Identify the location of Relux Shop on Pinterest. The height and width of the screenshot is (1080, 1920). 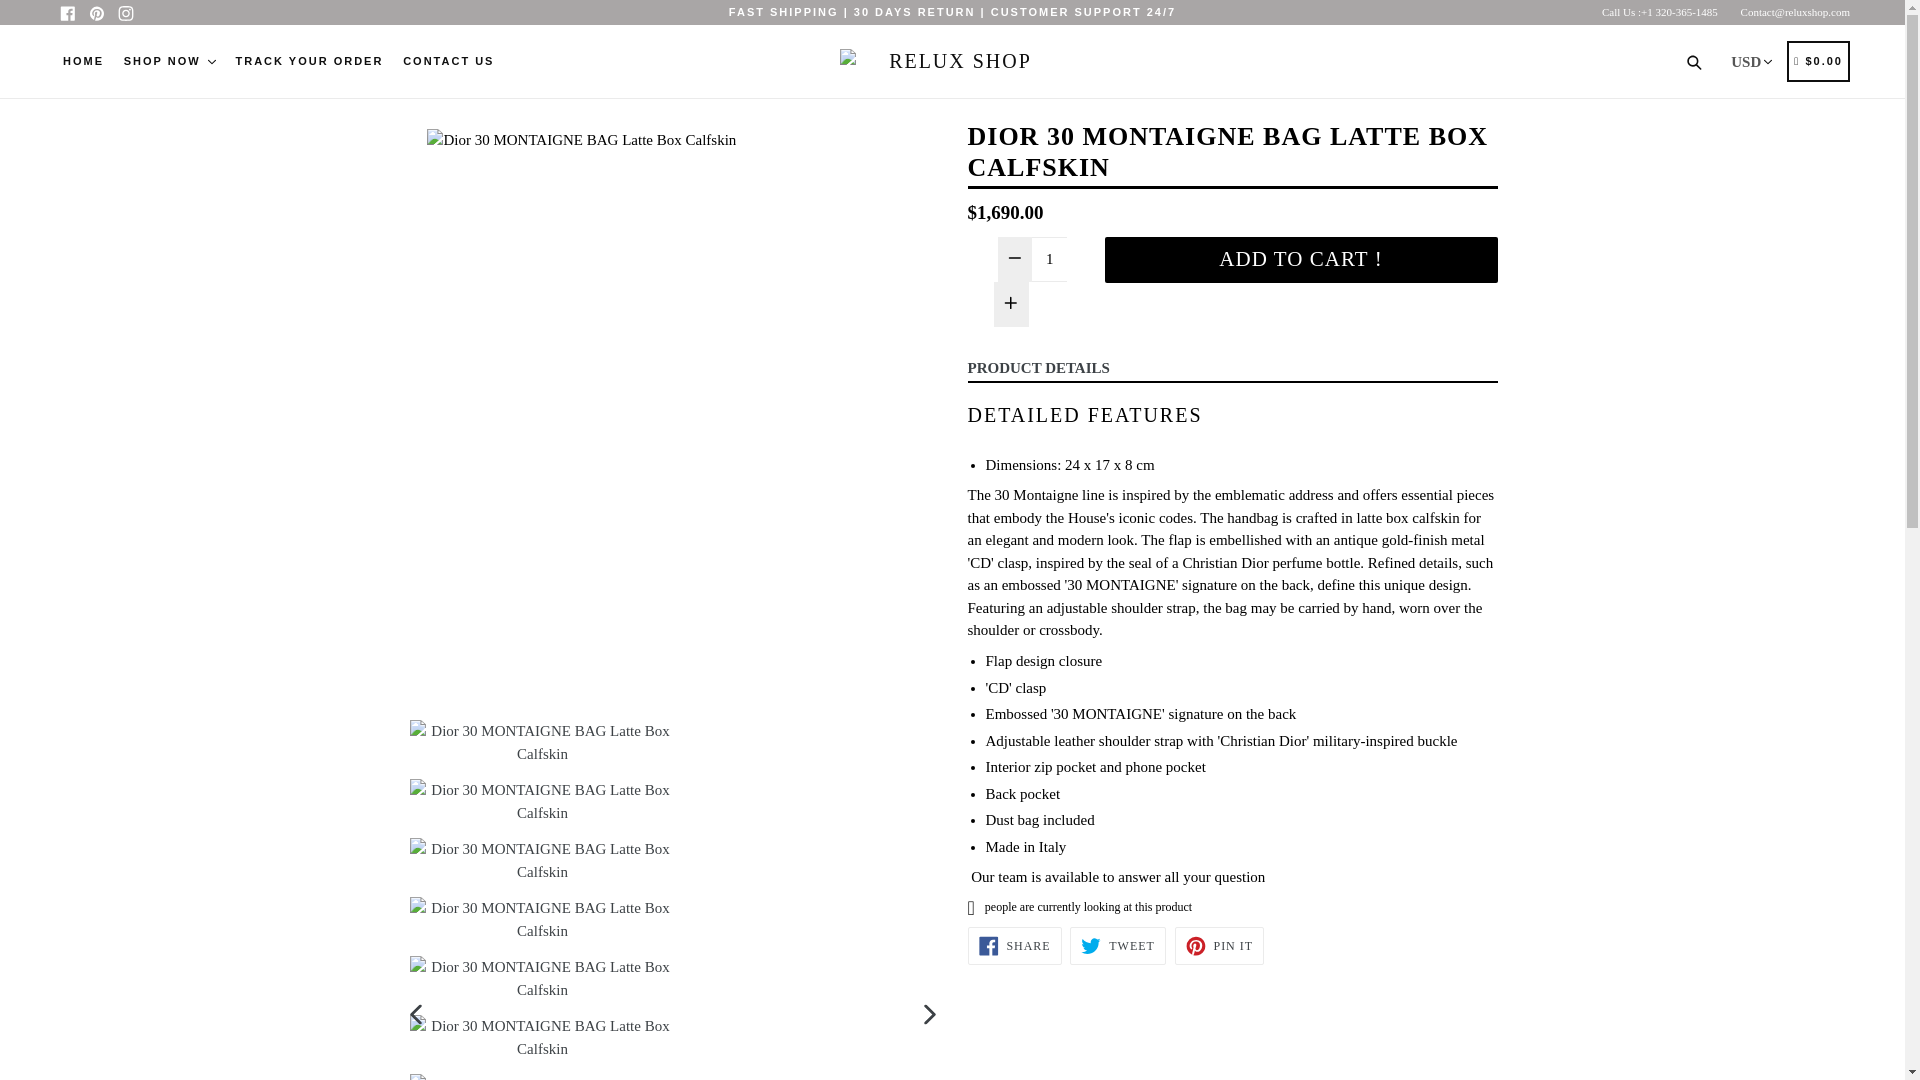
(96, 12).